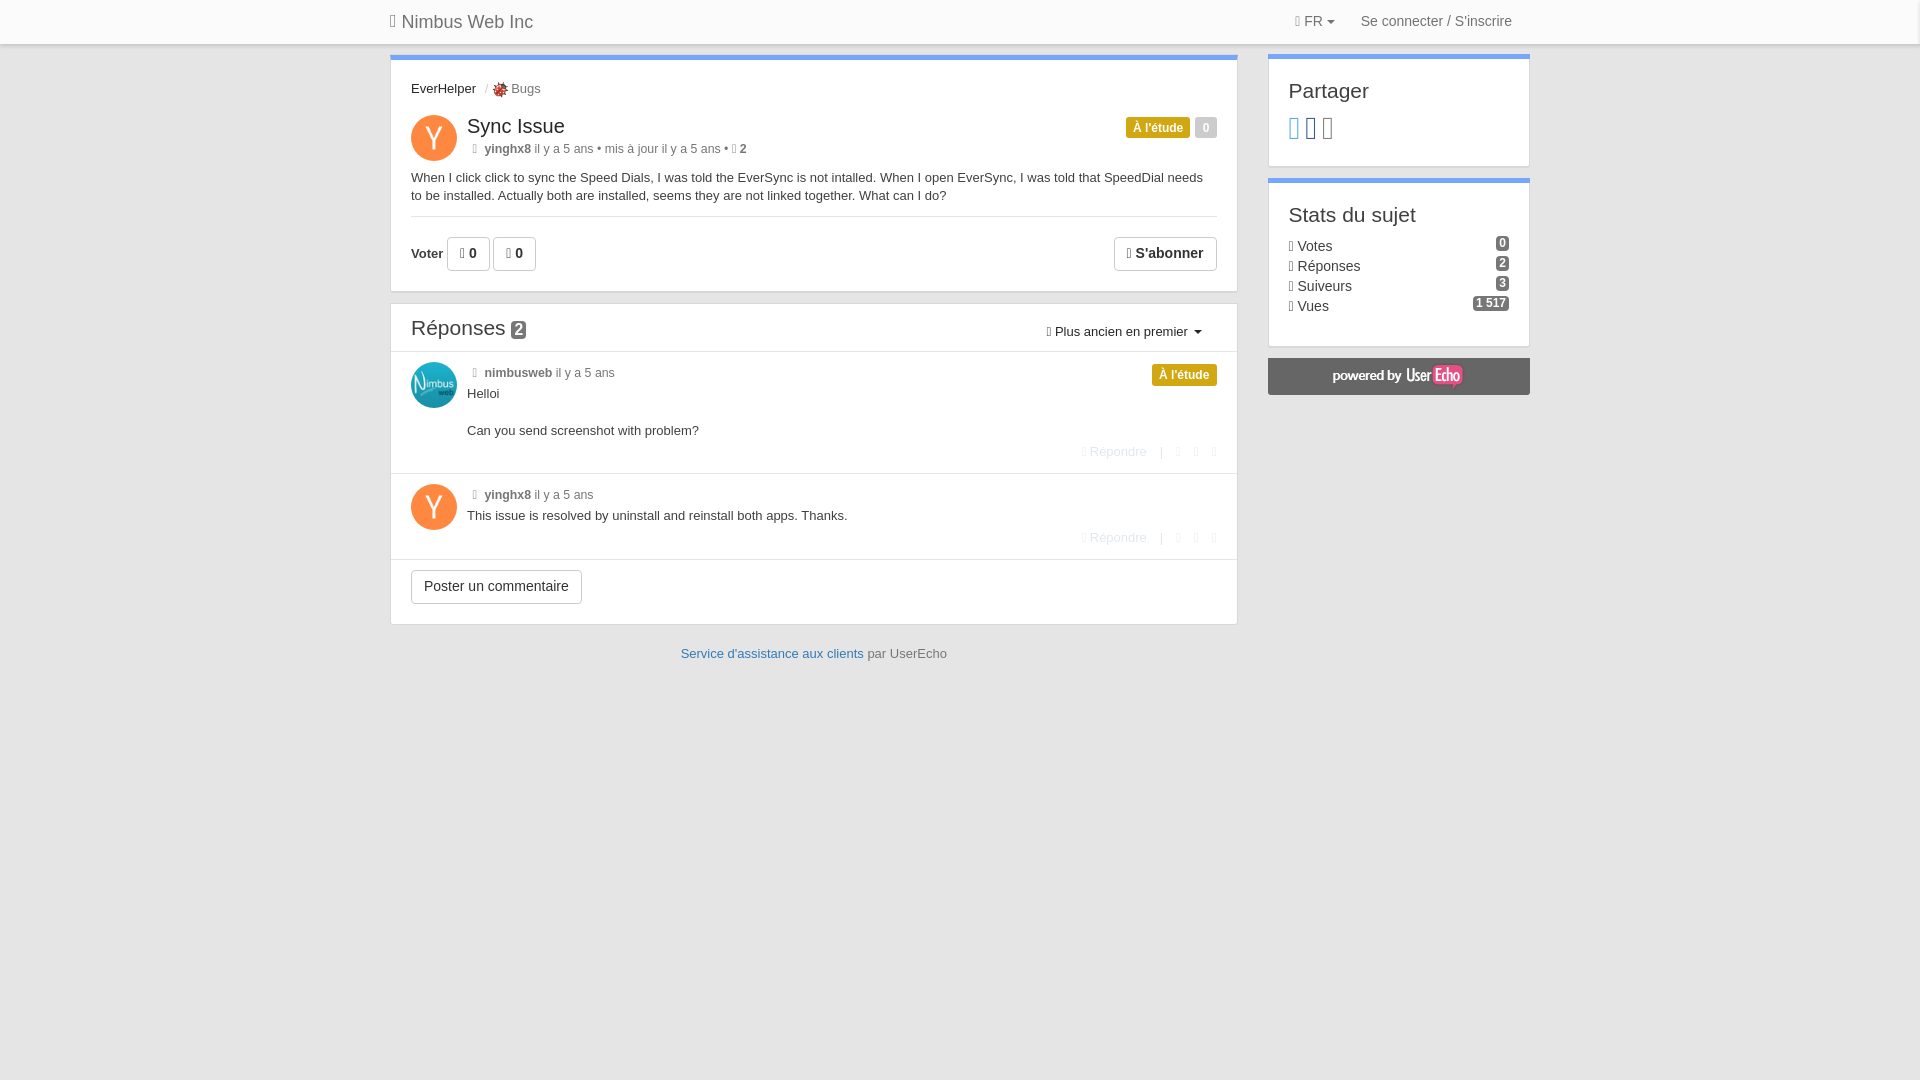 The image size is (1920, 1080). Describe the element at coordinates (507, 148) in the screenshot. I see `yinghx8` at that location.